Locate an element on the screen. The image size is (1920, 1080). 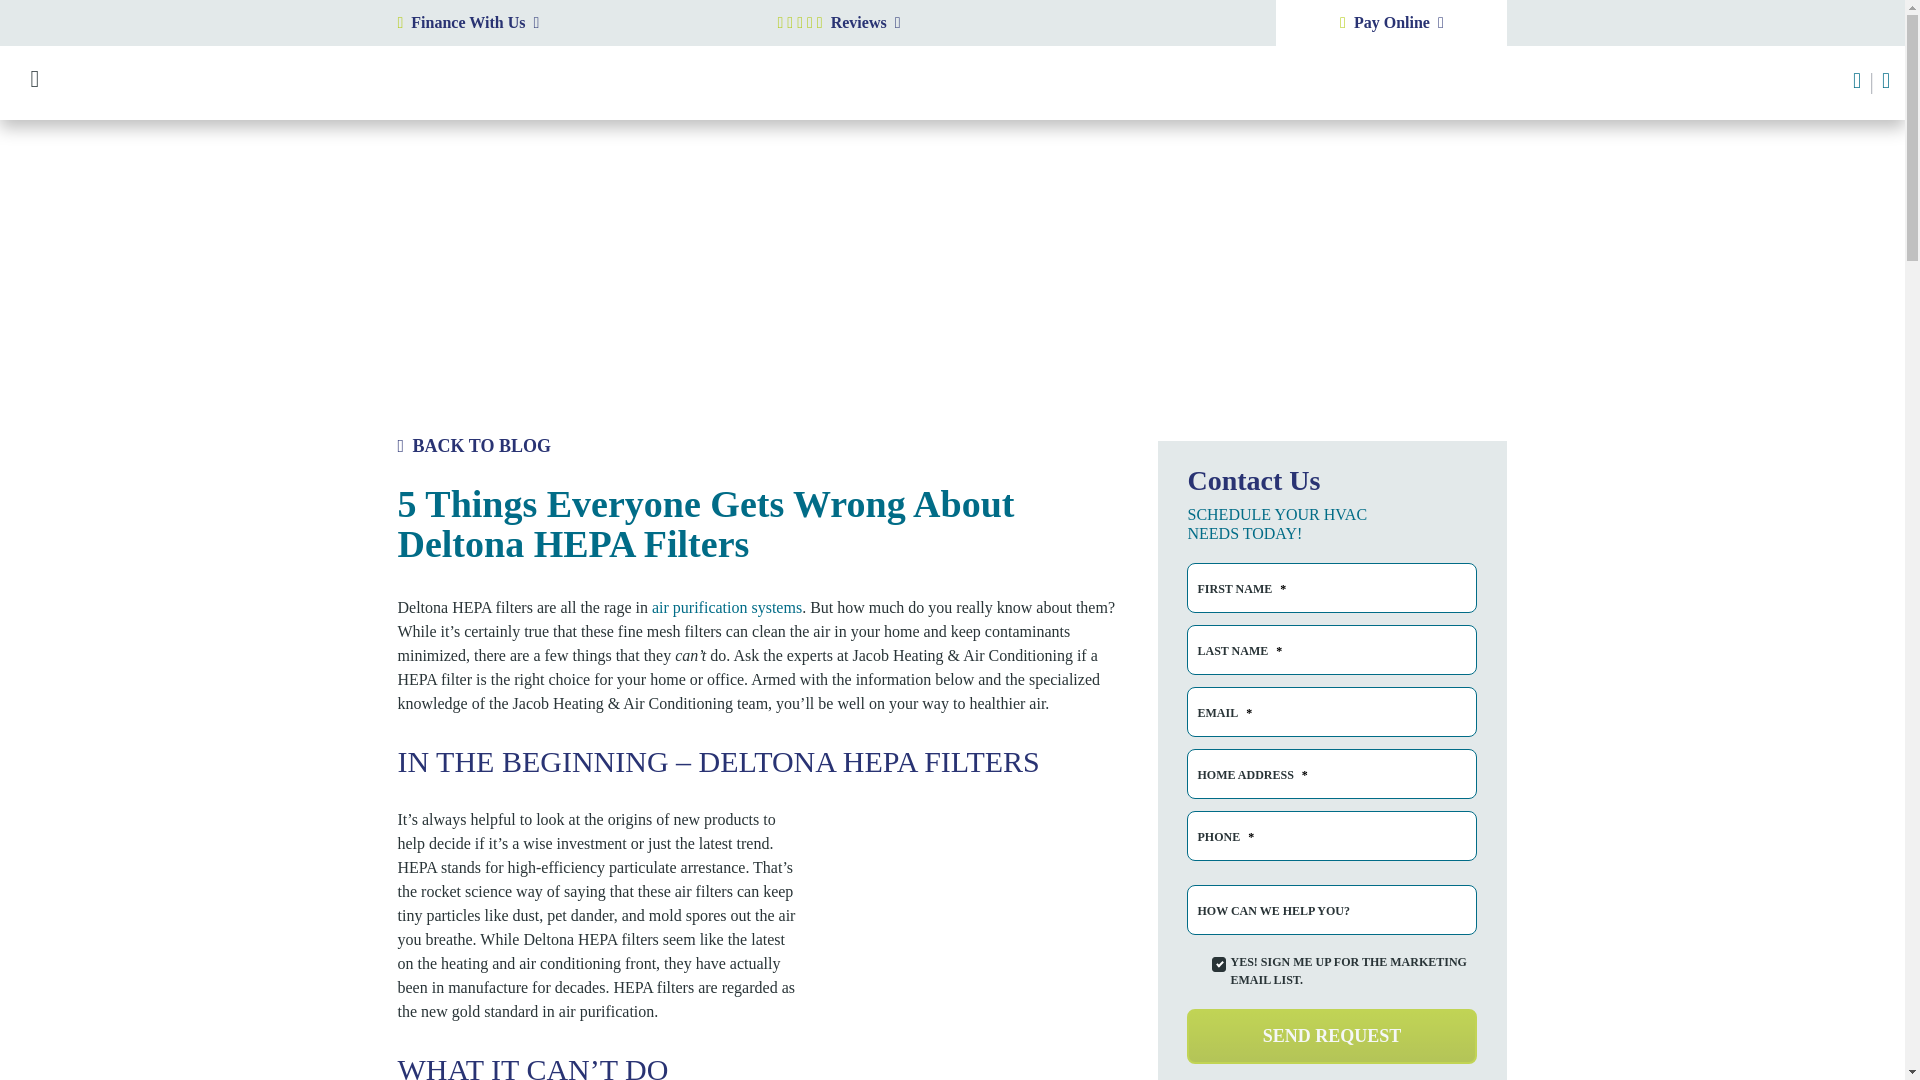
Finance With Us is located at coordinates (572, 22).